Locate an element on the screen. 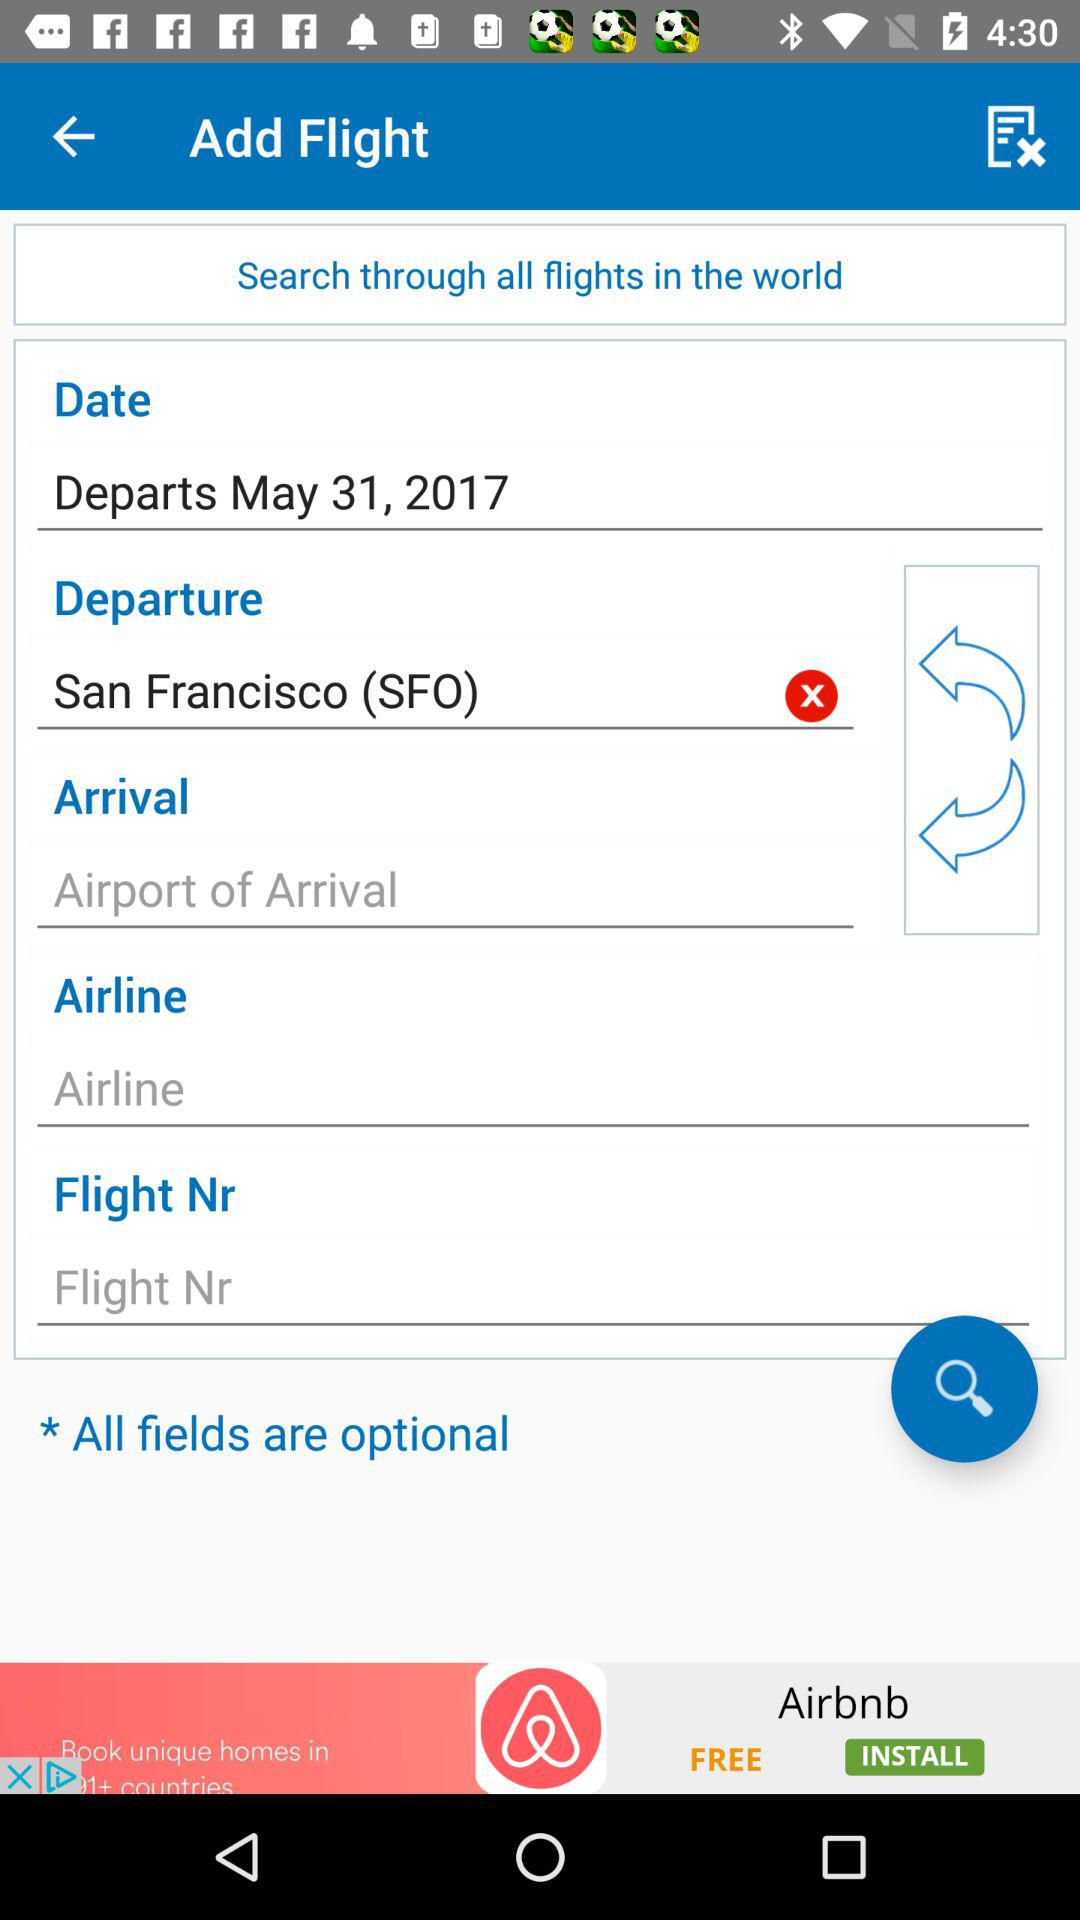 Image resolution: width=1080 pixels, height=1920 pixels. flightnr is located at coordinates (533, 1292).